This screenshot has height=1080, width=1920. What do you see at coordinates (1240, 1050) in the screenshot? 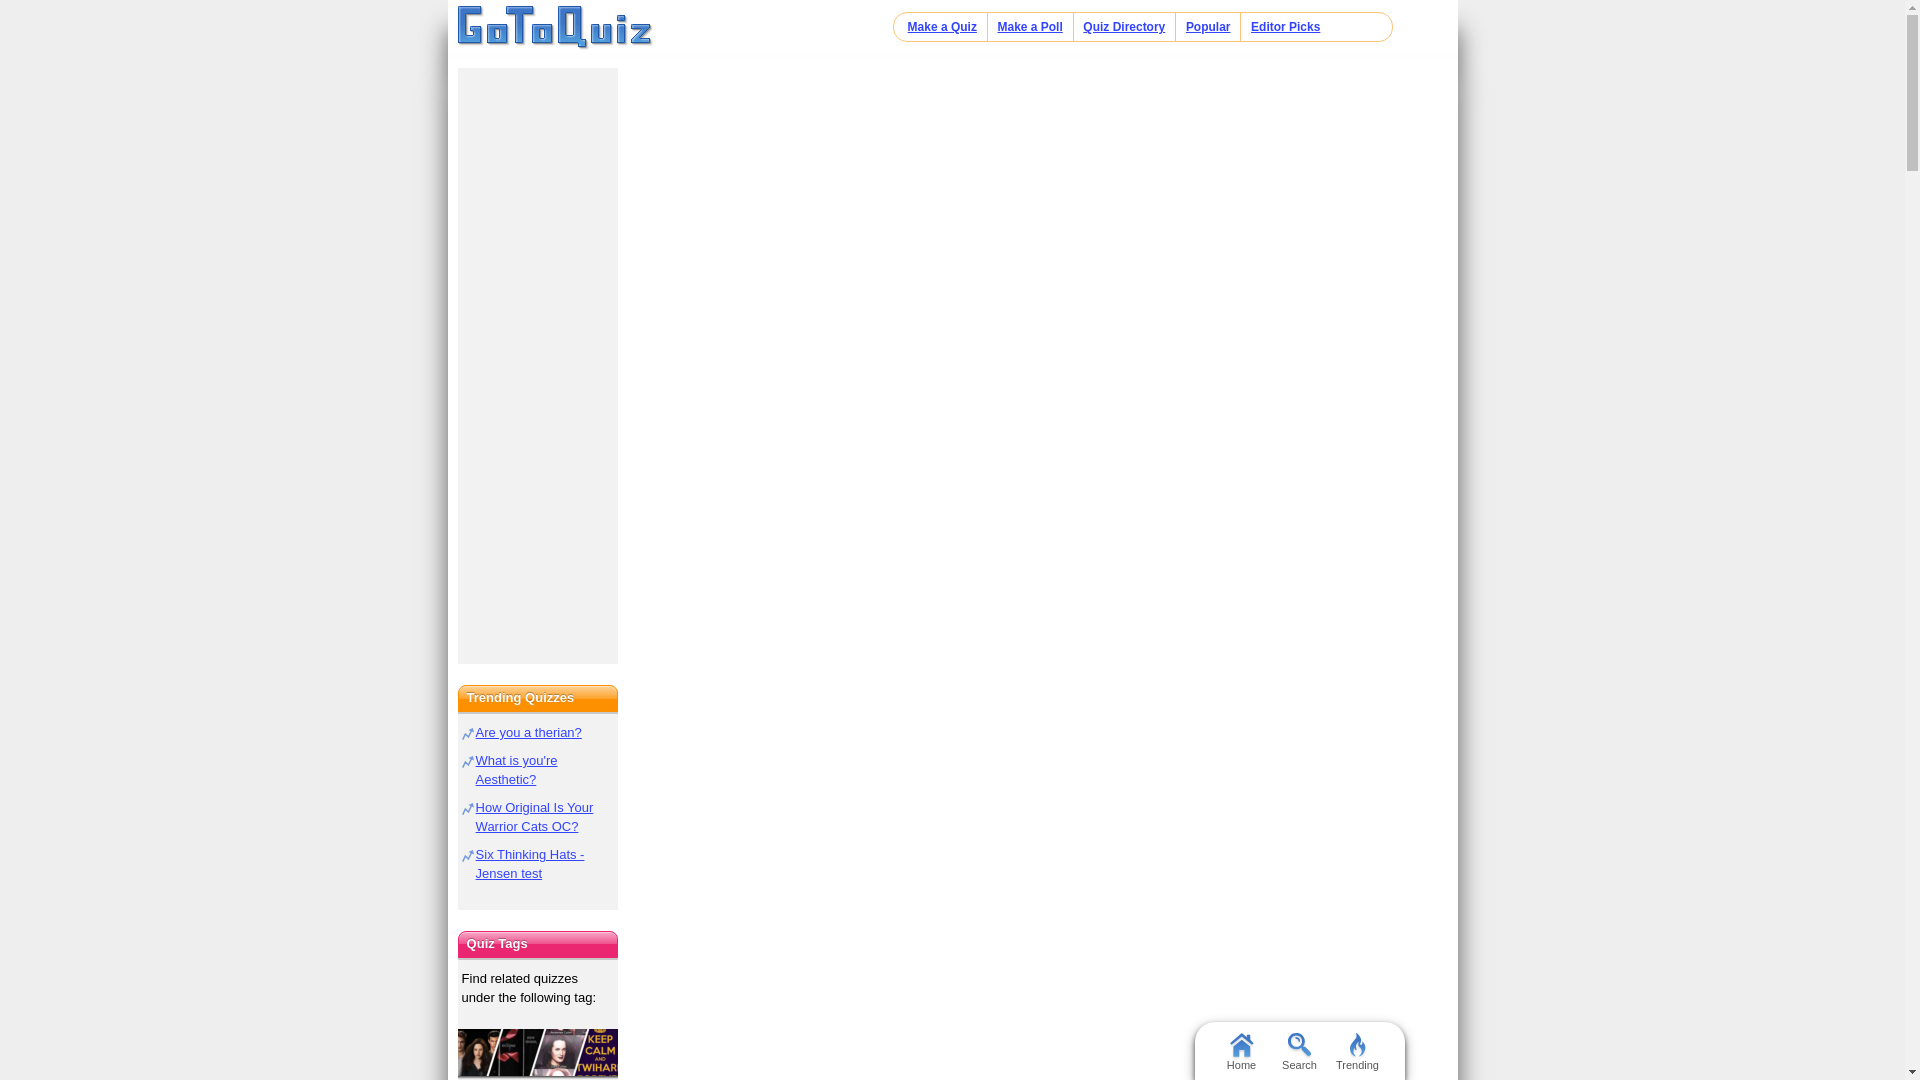
I see `Home` at bounding box center [1240, 1050].